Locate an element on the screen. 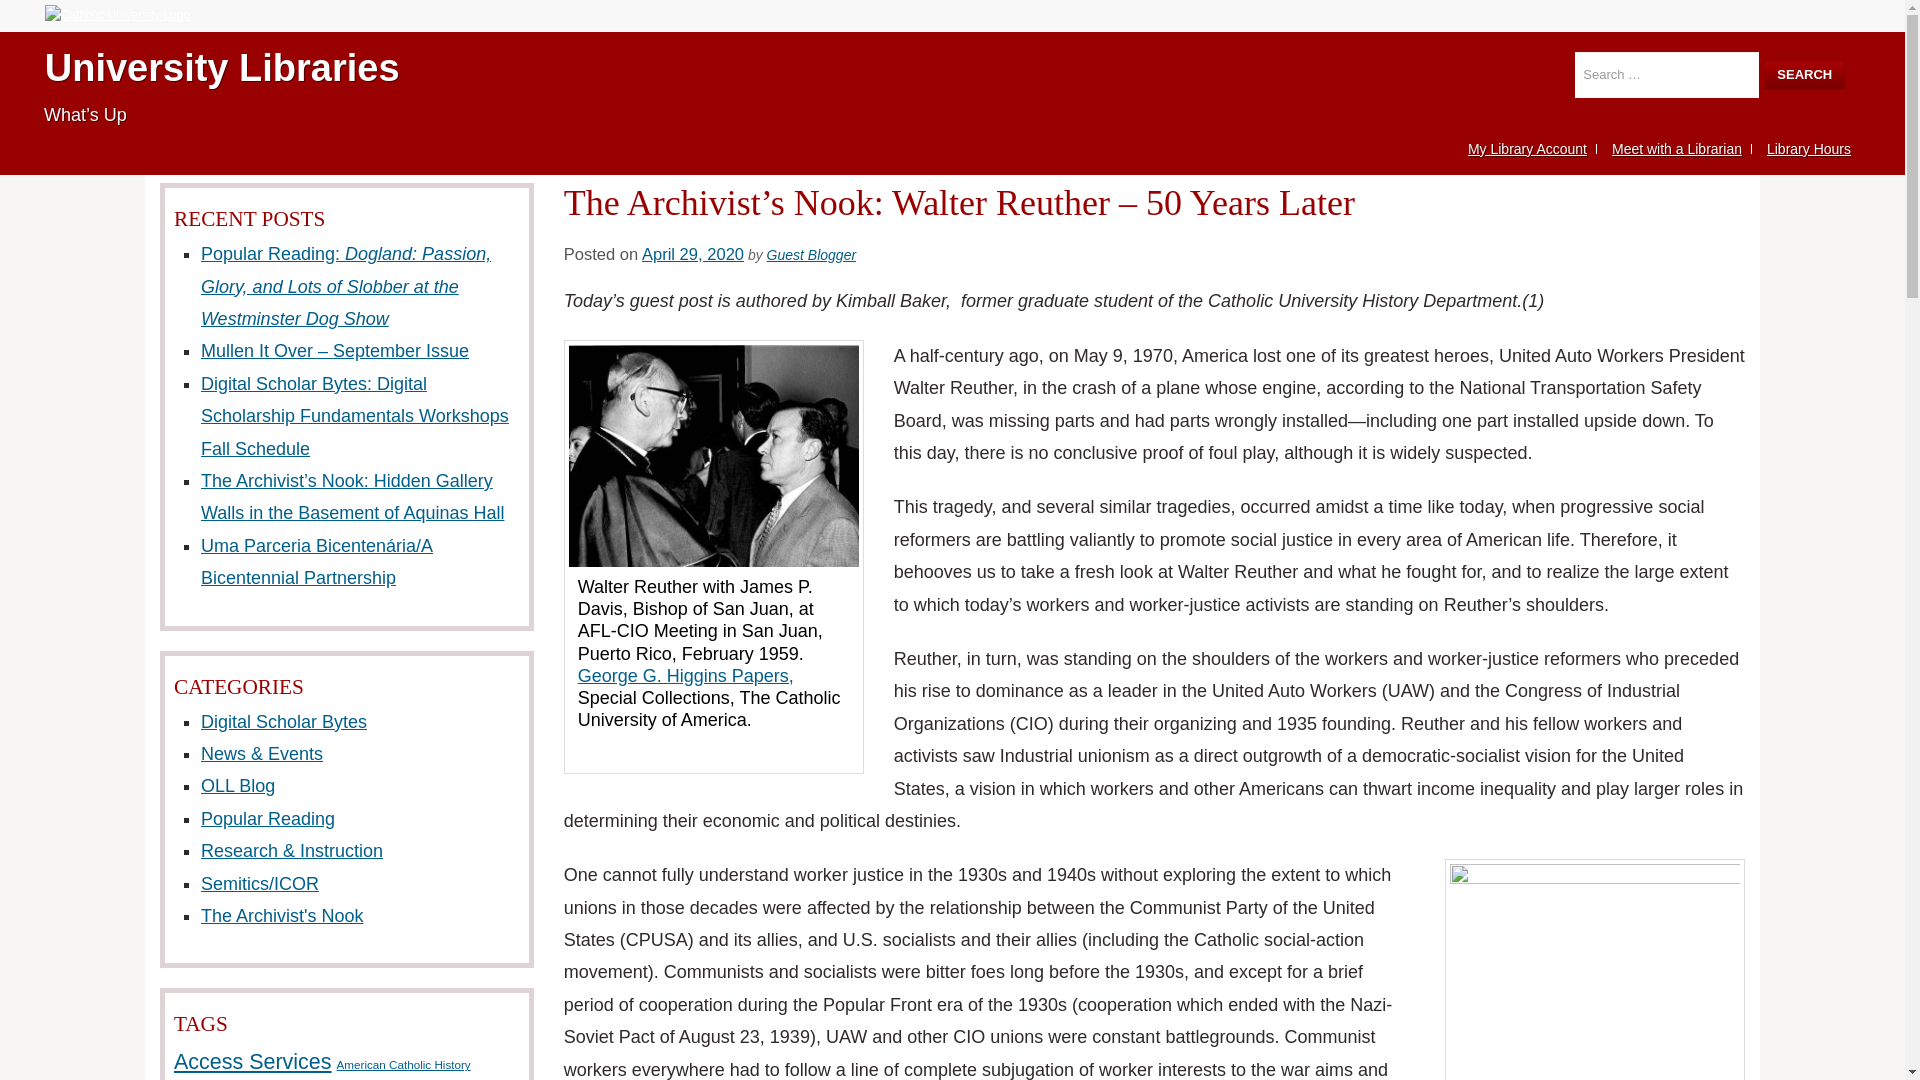 This screenshot has height=1080, width=1920. Search is located at coordinates (1804, 74).